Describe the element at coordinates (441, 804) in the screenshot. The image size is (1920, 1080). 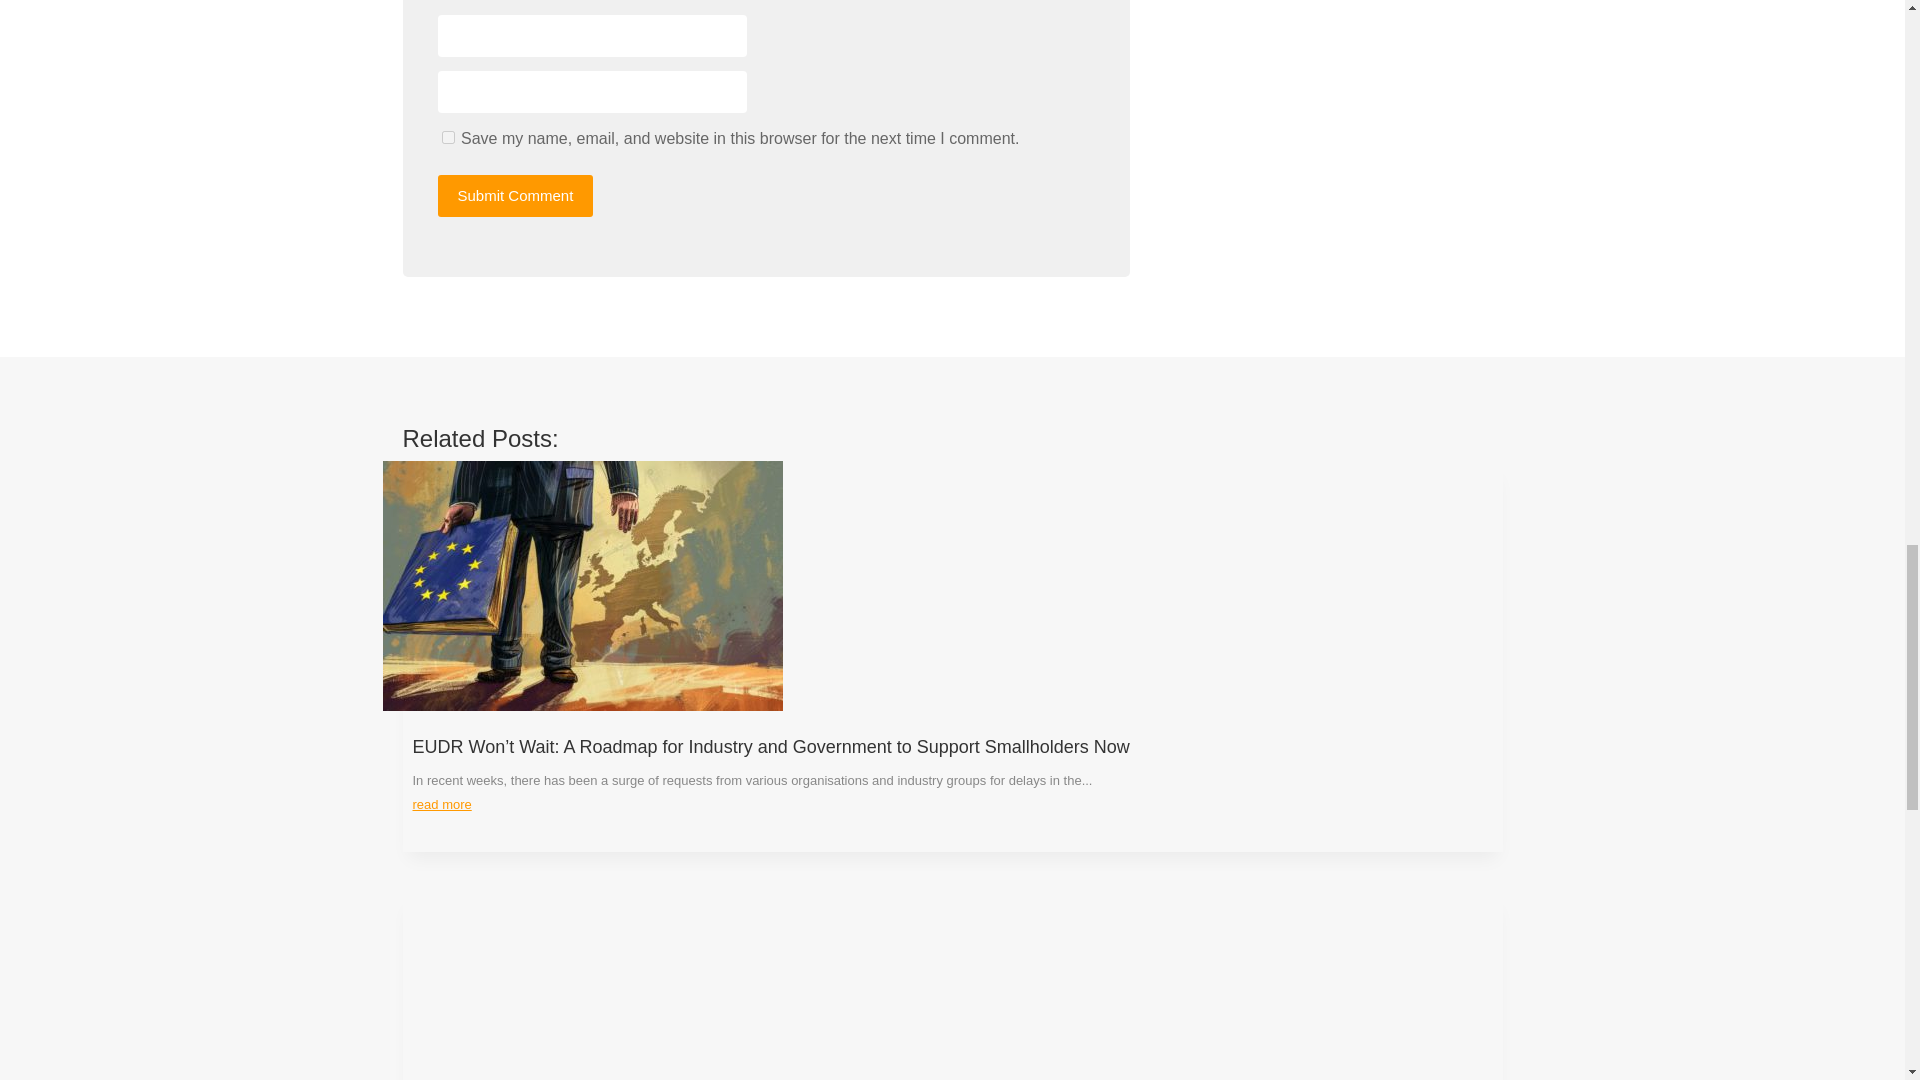
I see `read more` at that location.